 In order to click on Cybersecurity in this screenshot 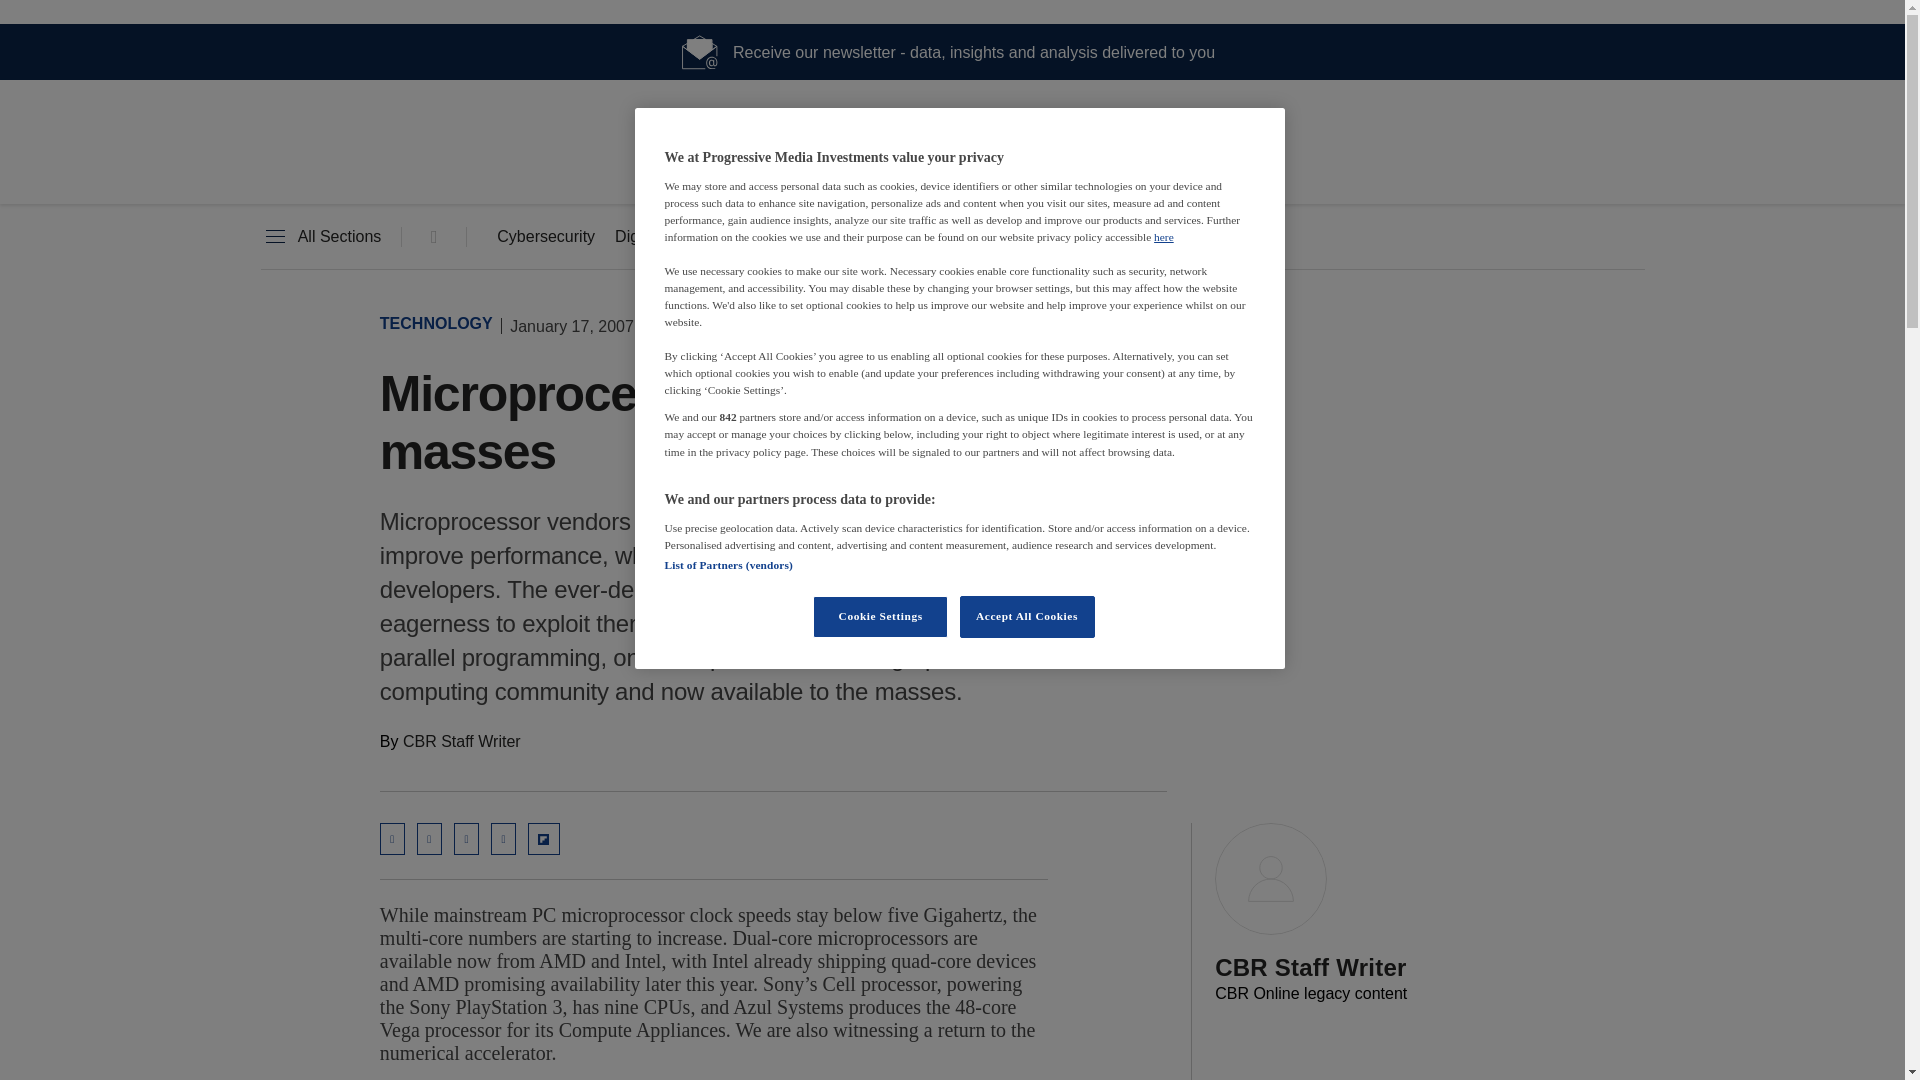, I will do `click(546, 237)`.